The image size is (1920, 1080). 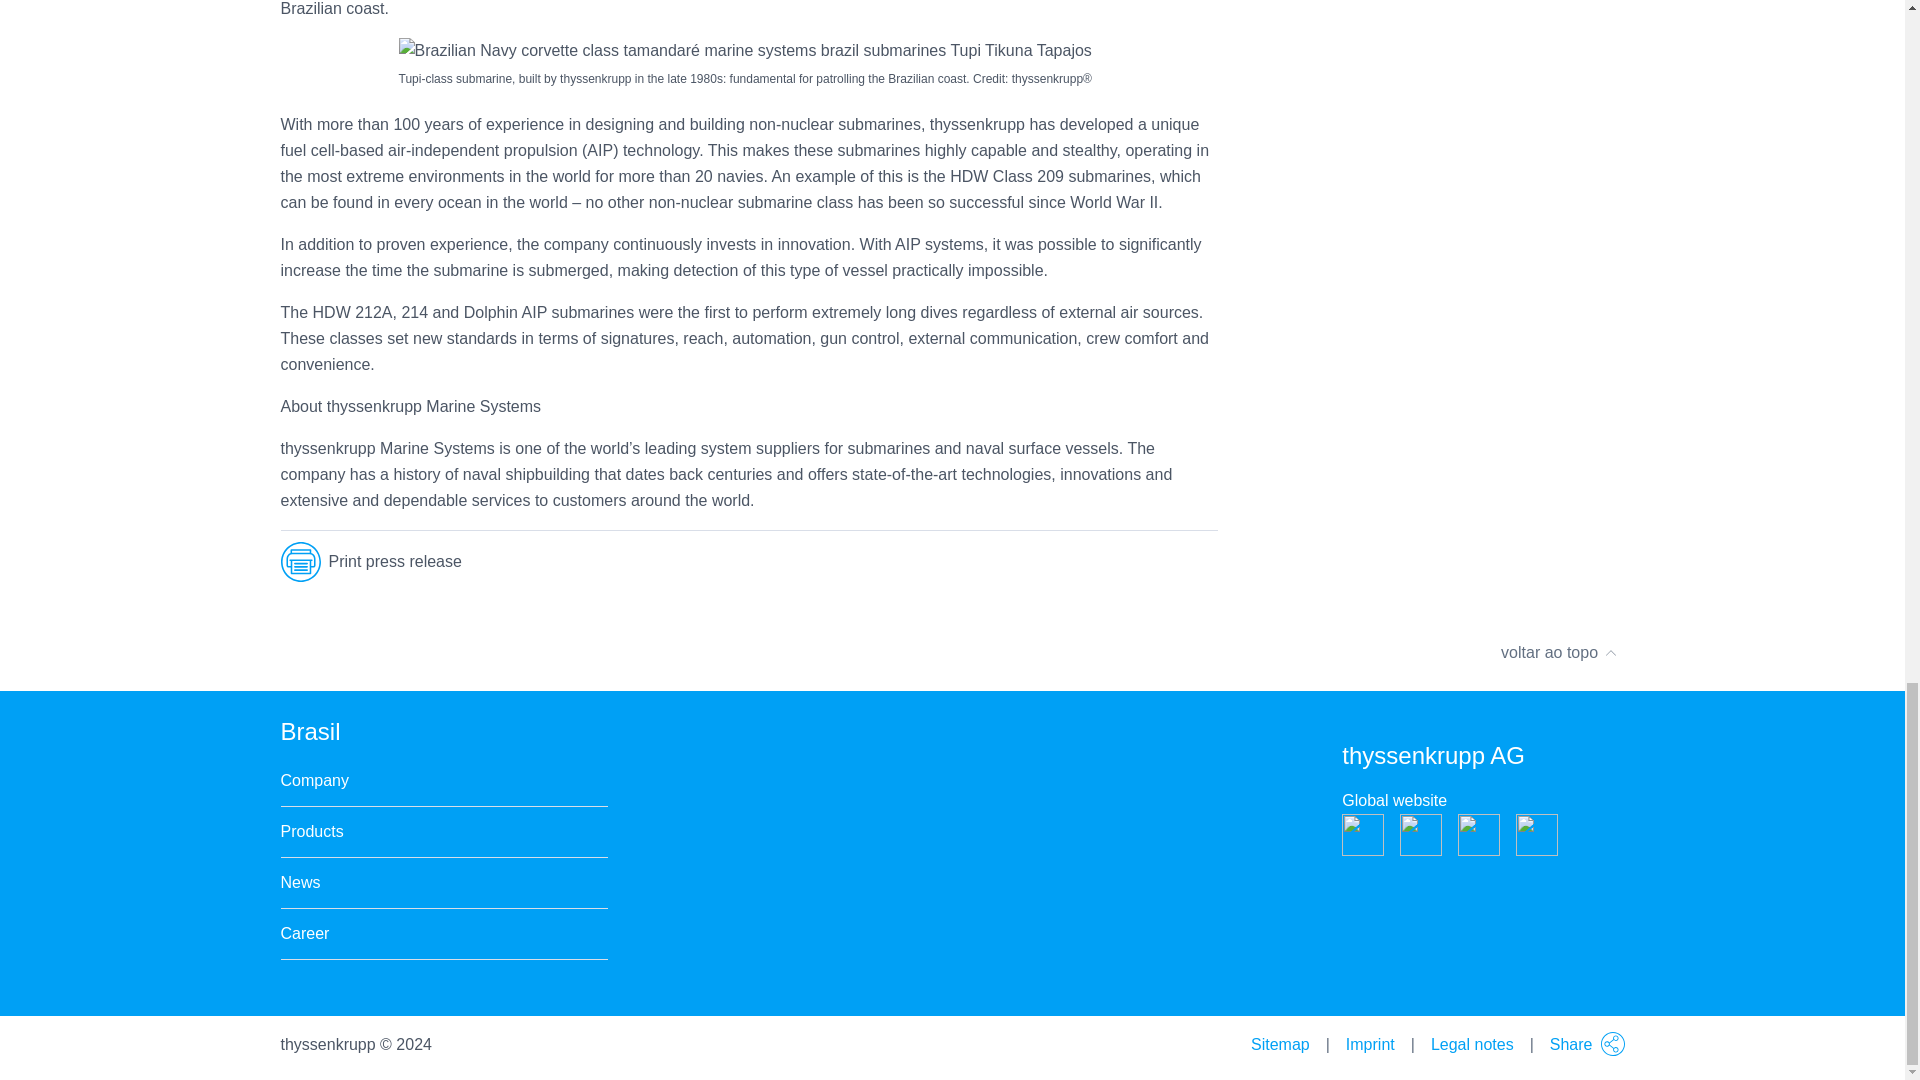 I want to click on tk-share, so click(x=1612, y=1044).